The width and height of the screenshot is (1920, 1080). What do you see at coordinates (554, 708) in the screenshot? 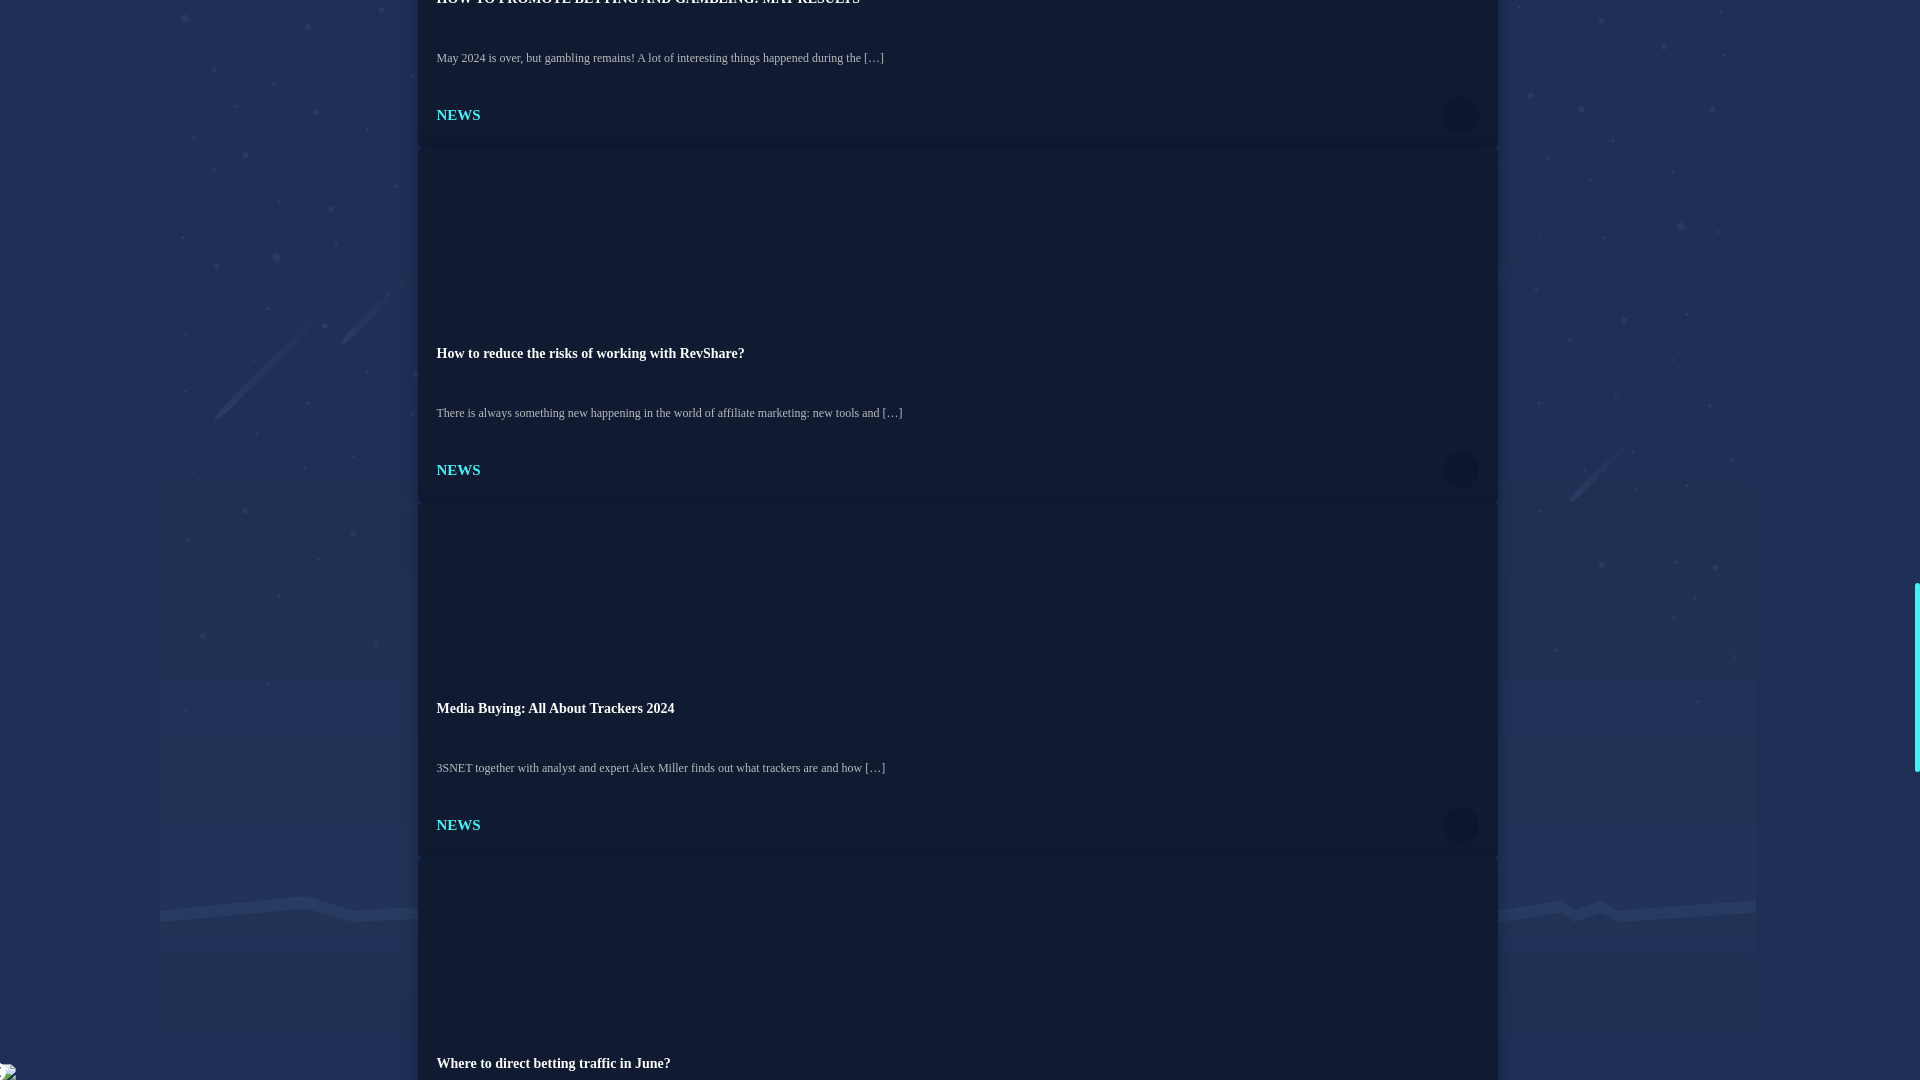
I see `Media Buying: All About Trackers 2024` at bounding box center [554, 708].